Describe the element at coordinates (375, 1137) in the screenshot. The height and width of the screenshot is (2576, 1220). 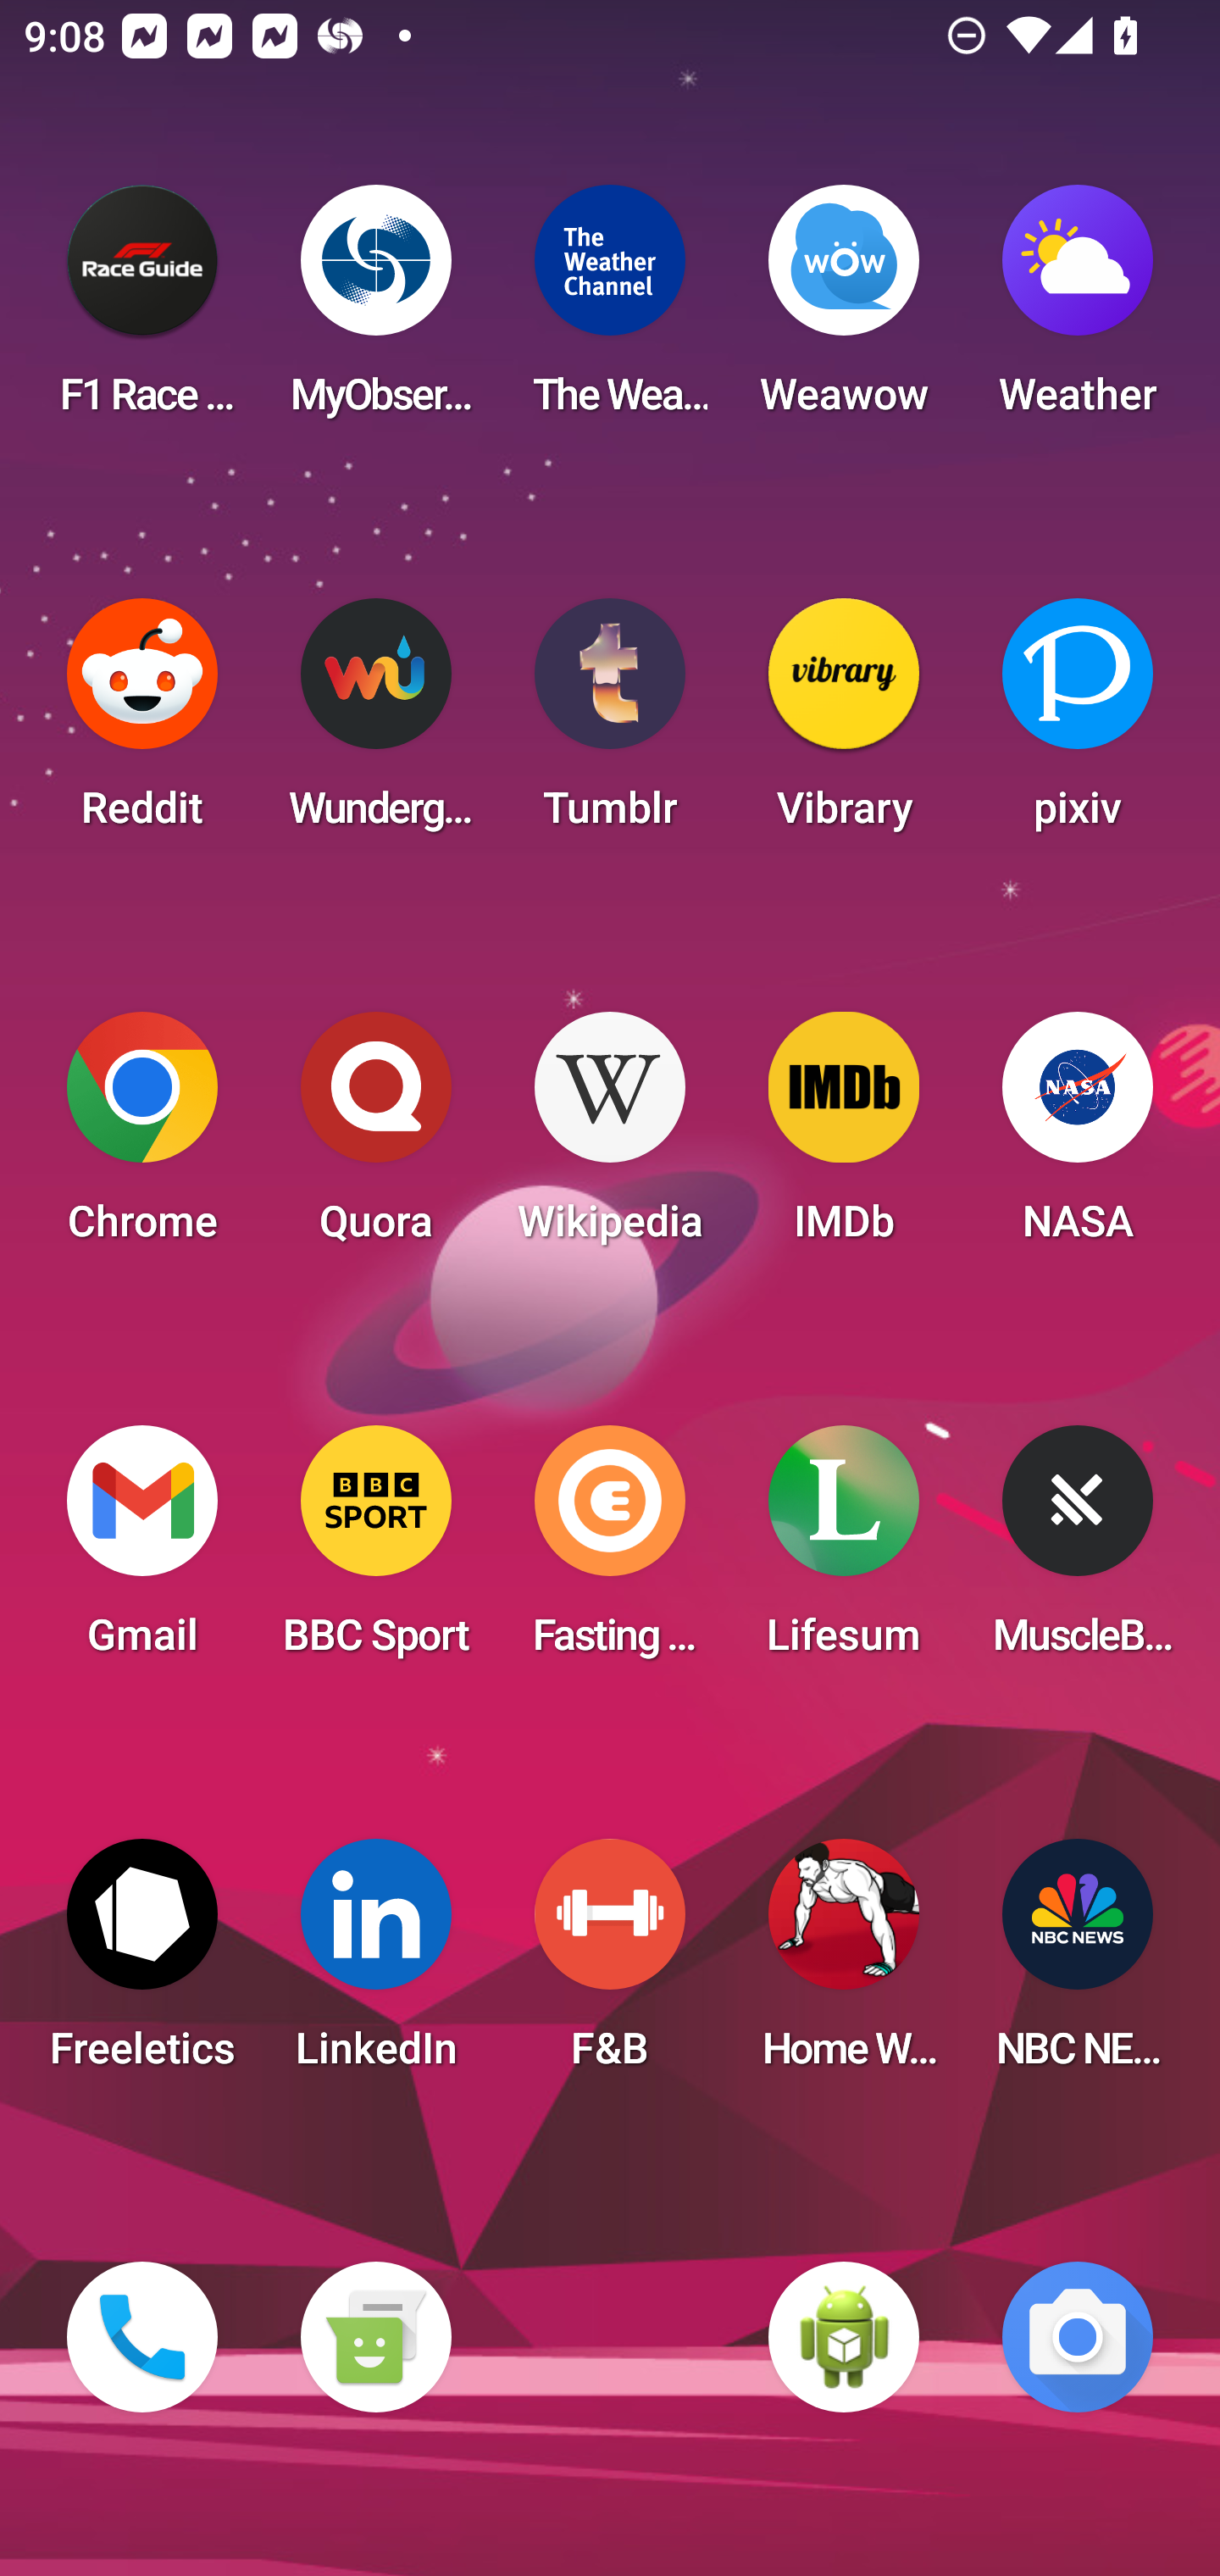
I see `Quora` at that location.